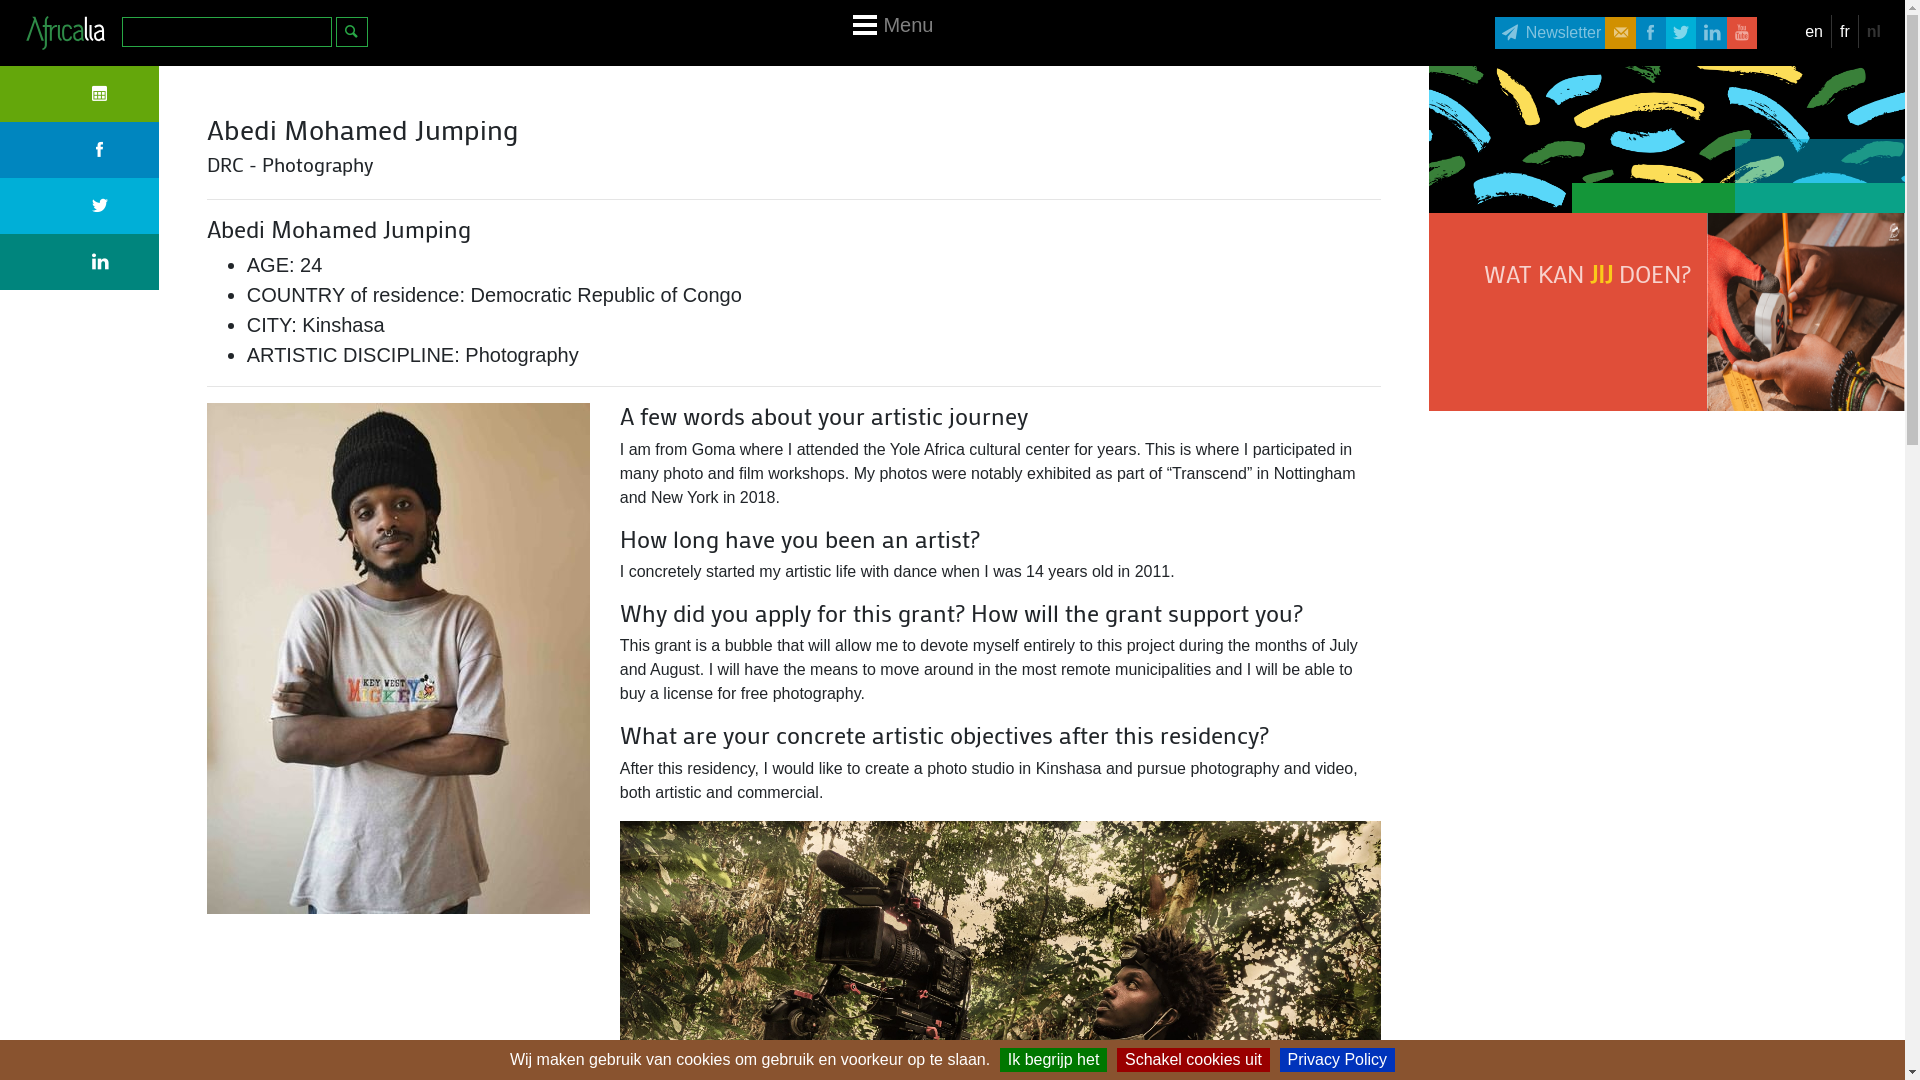 Image resolution: width=1920 pixels, height=1080 pixels. What do you see at coordinates (1667, 312) in the screenshot?
I see `WAT KAN JIJ DOEN?` at bounding box center [1667, 312].